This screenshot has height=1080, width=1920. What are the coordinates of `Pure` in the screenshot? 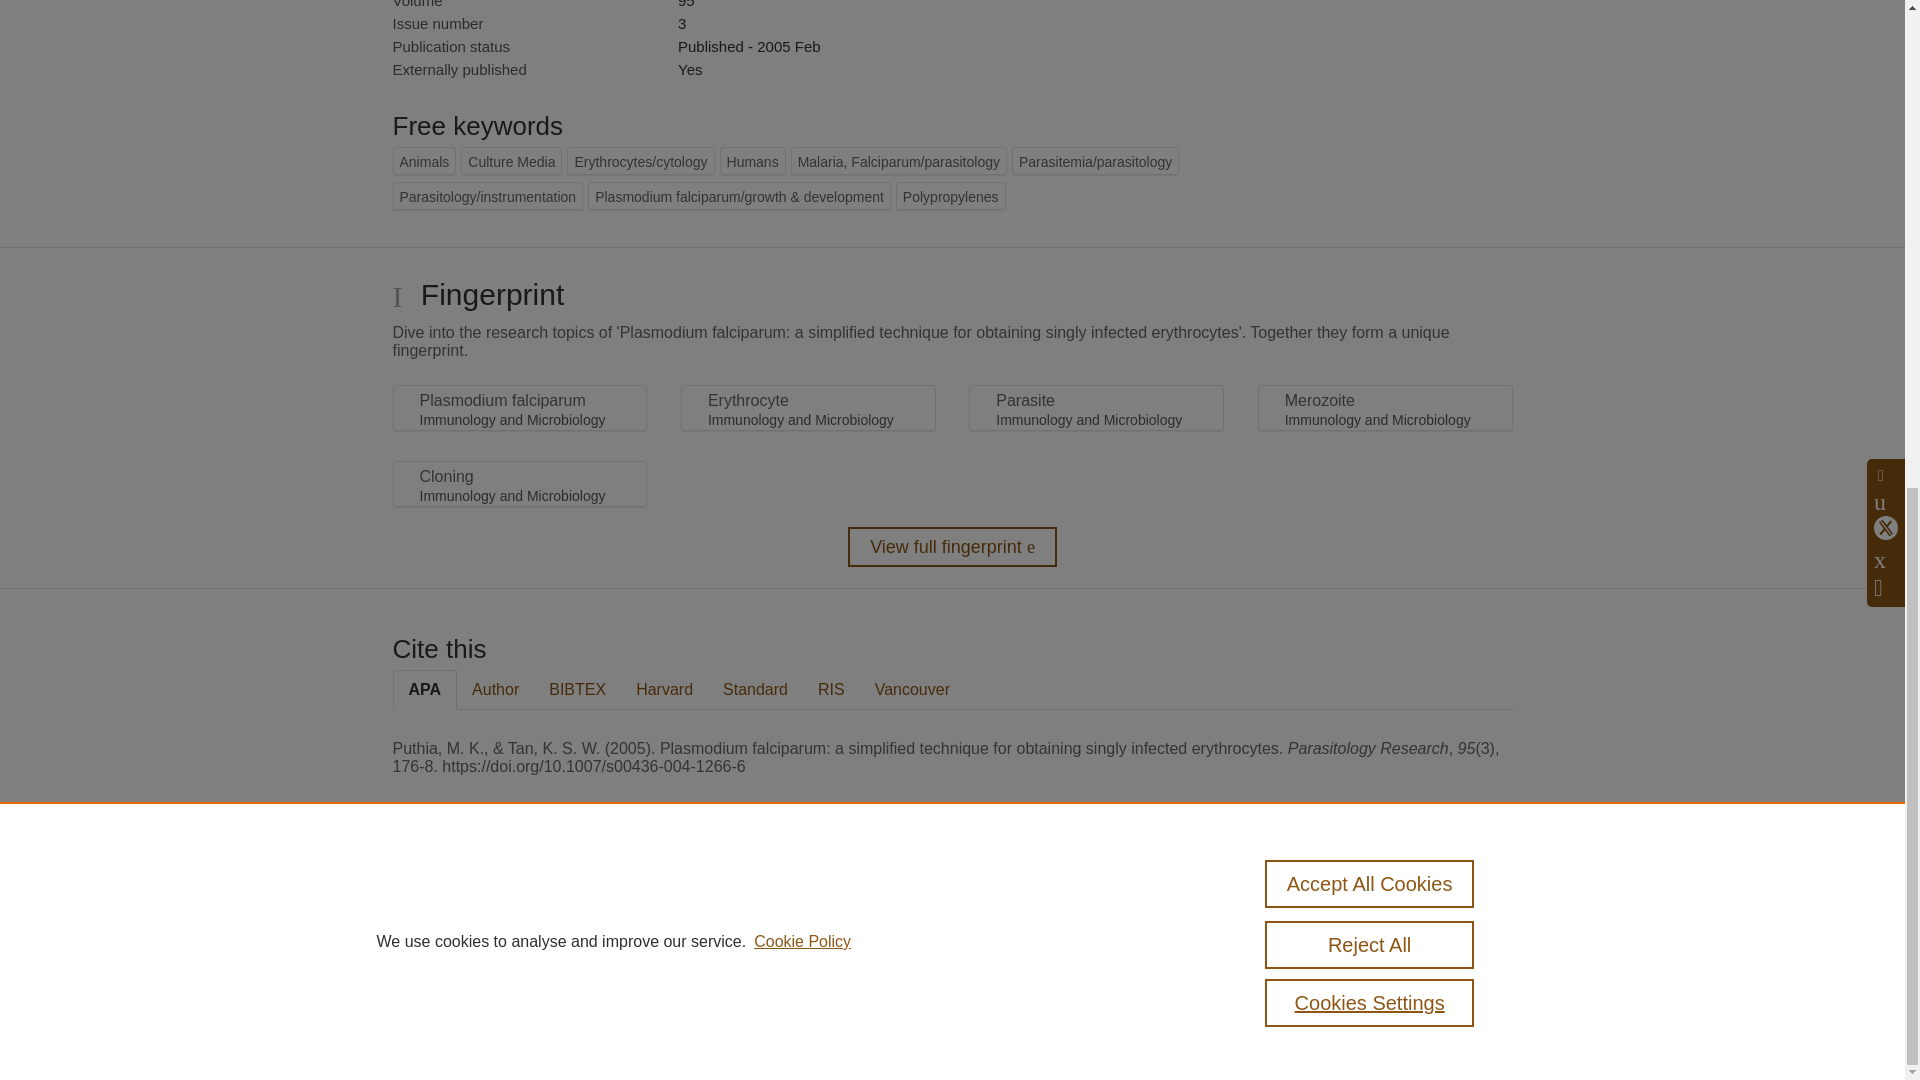 It's located at (478, 906).